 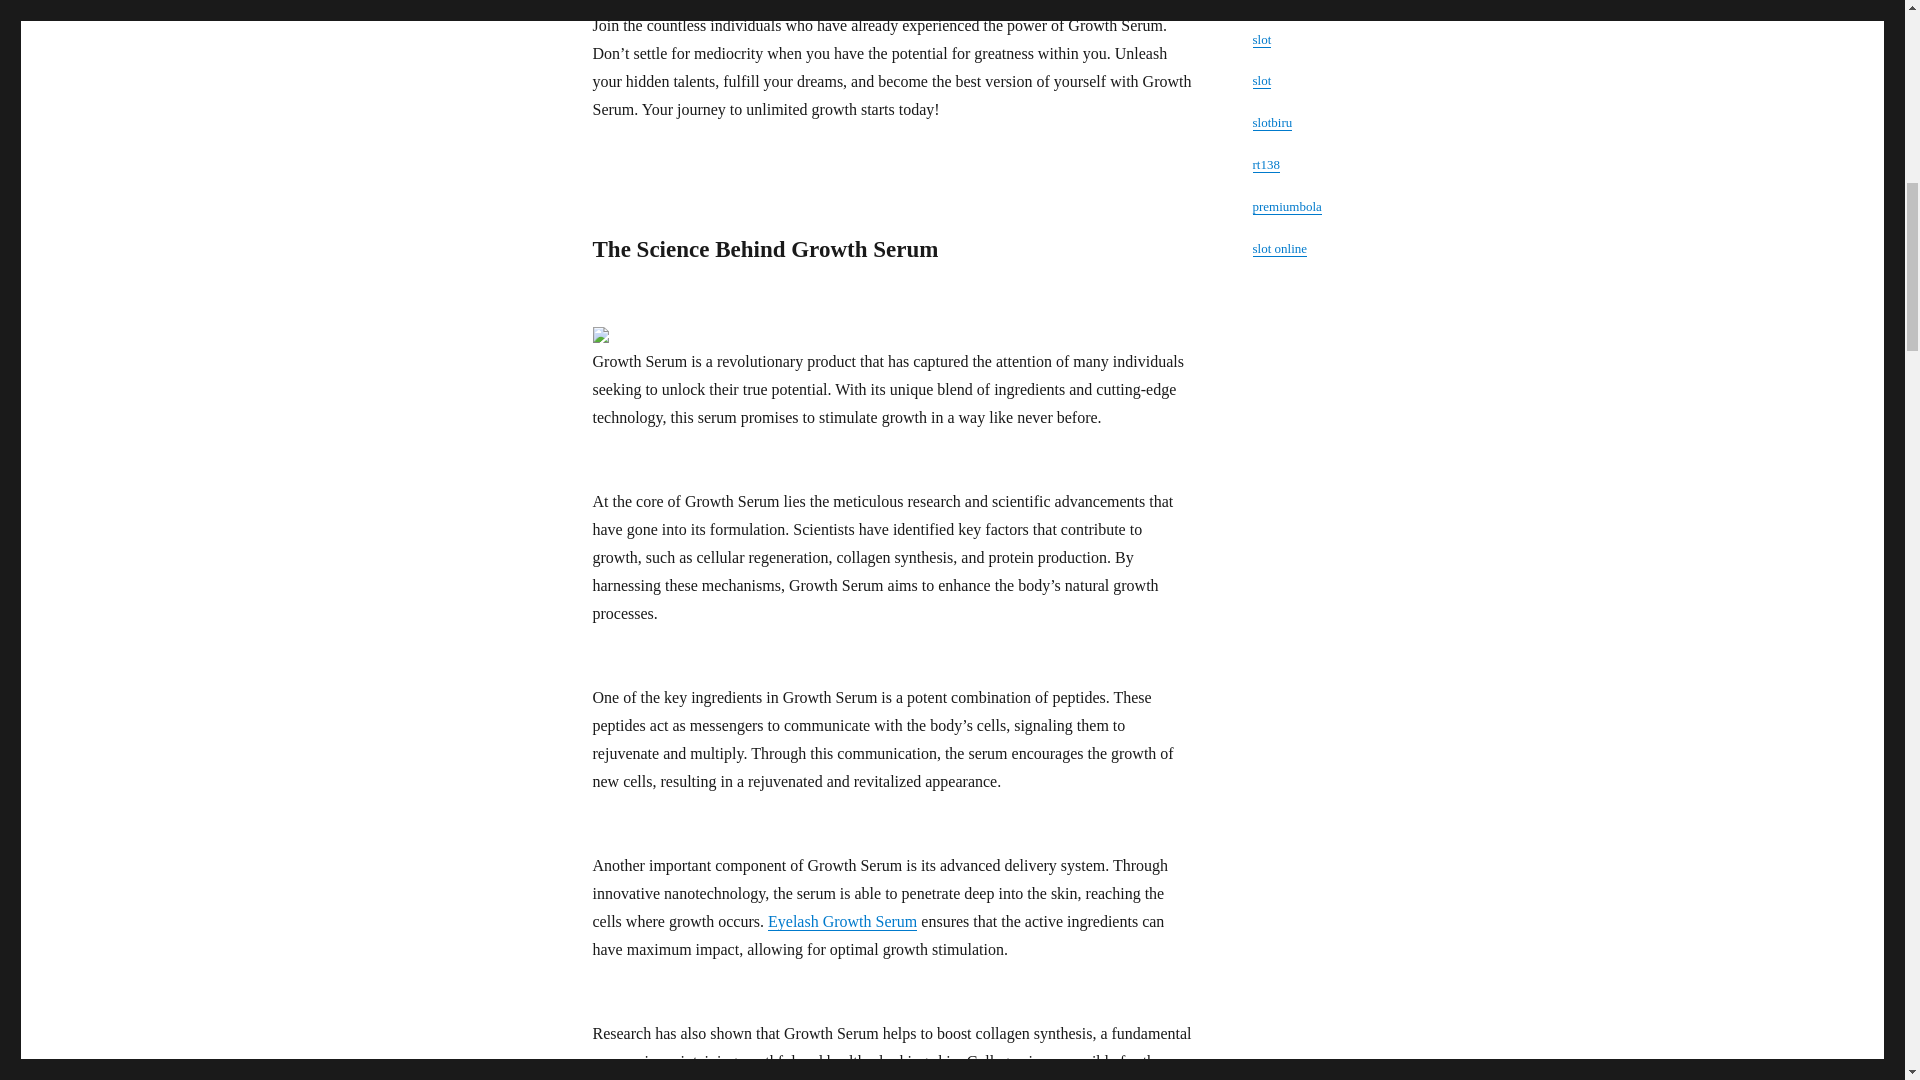 I want to click on slot online, so click(x=1279, y=248).